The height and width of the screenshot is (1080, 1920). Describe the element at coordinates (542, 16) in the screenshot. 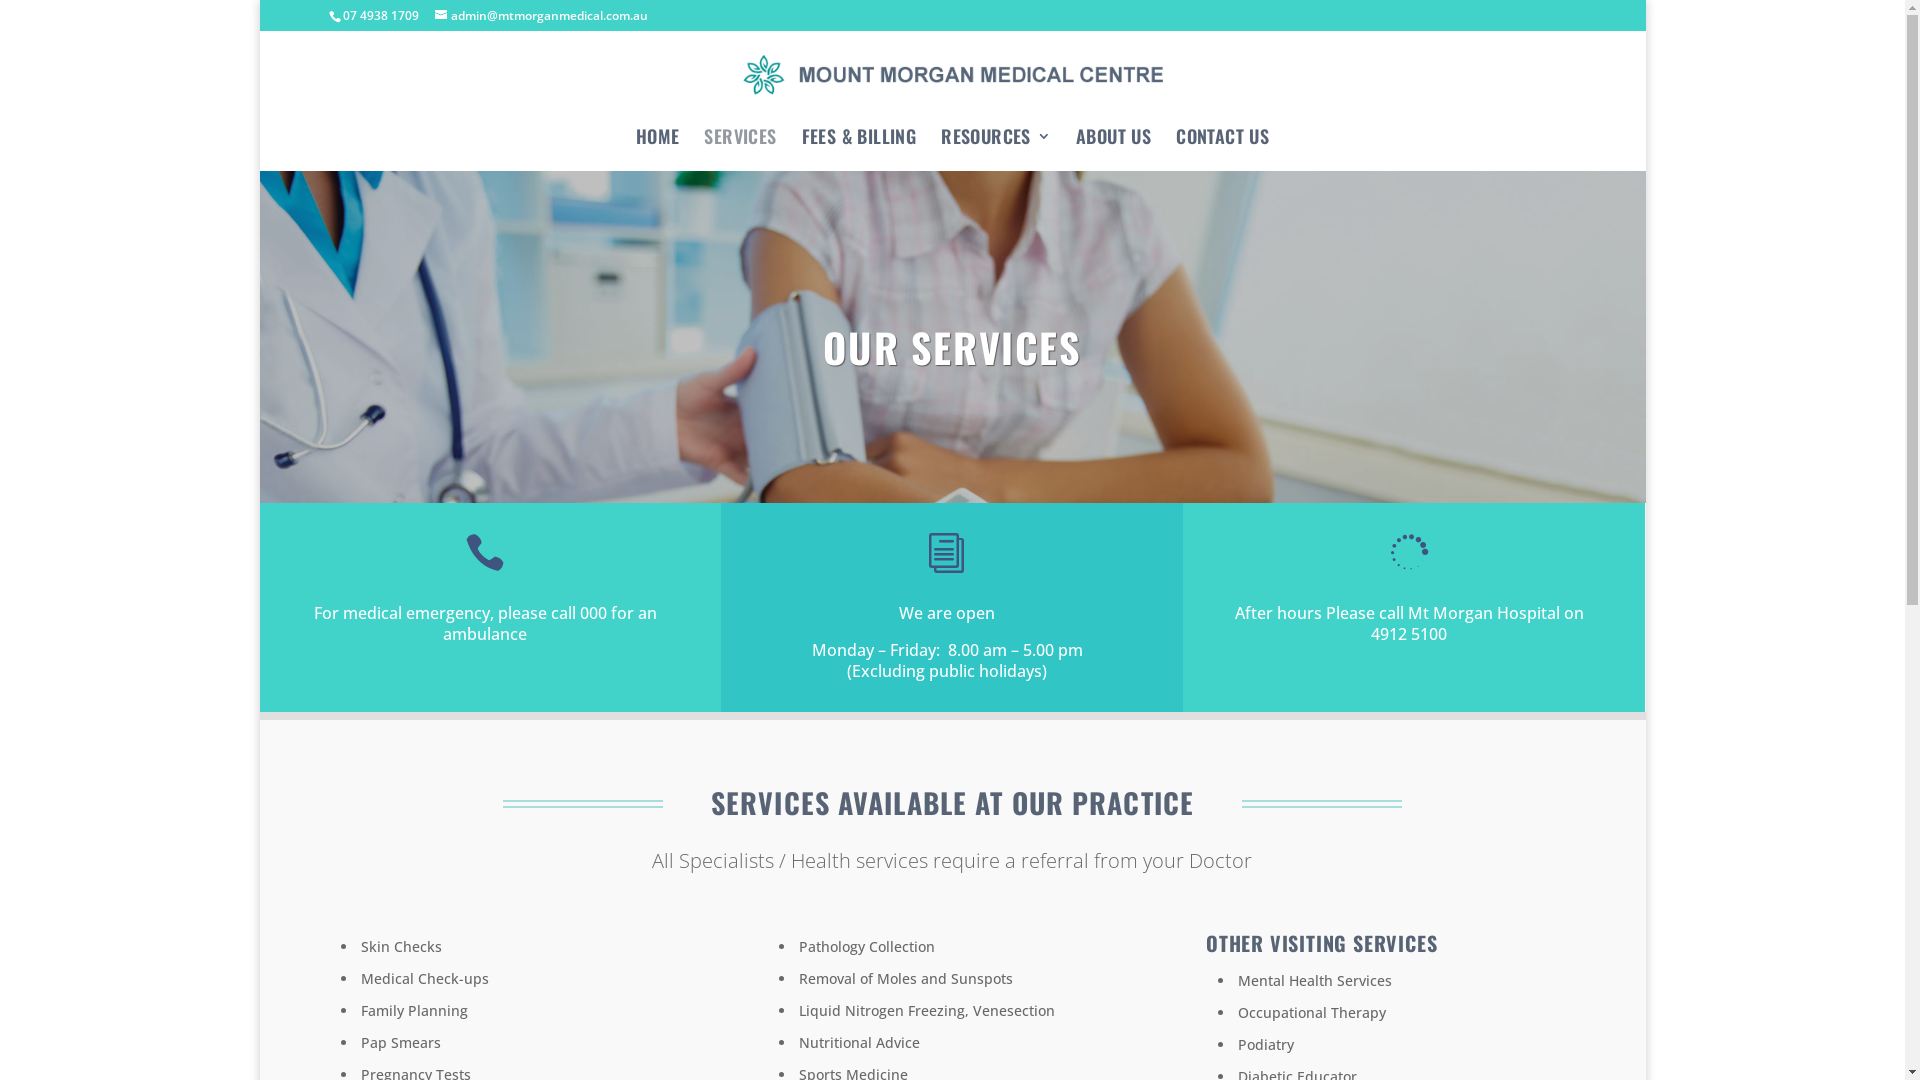

I see `admin@mtmorganmedical.com.au` at that location.